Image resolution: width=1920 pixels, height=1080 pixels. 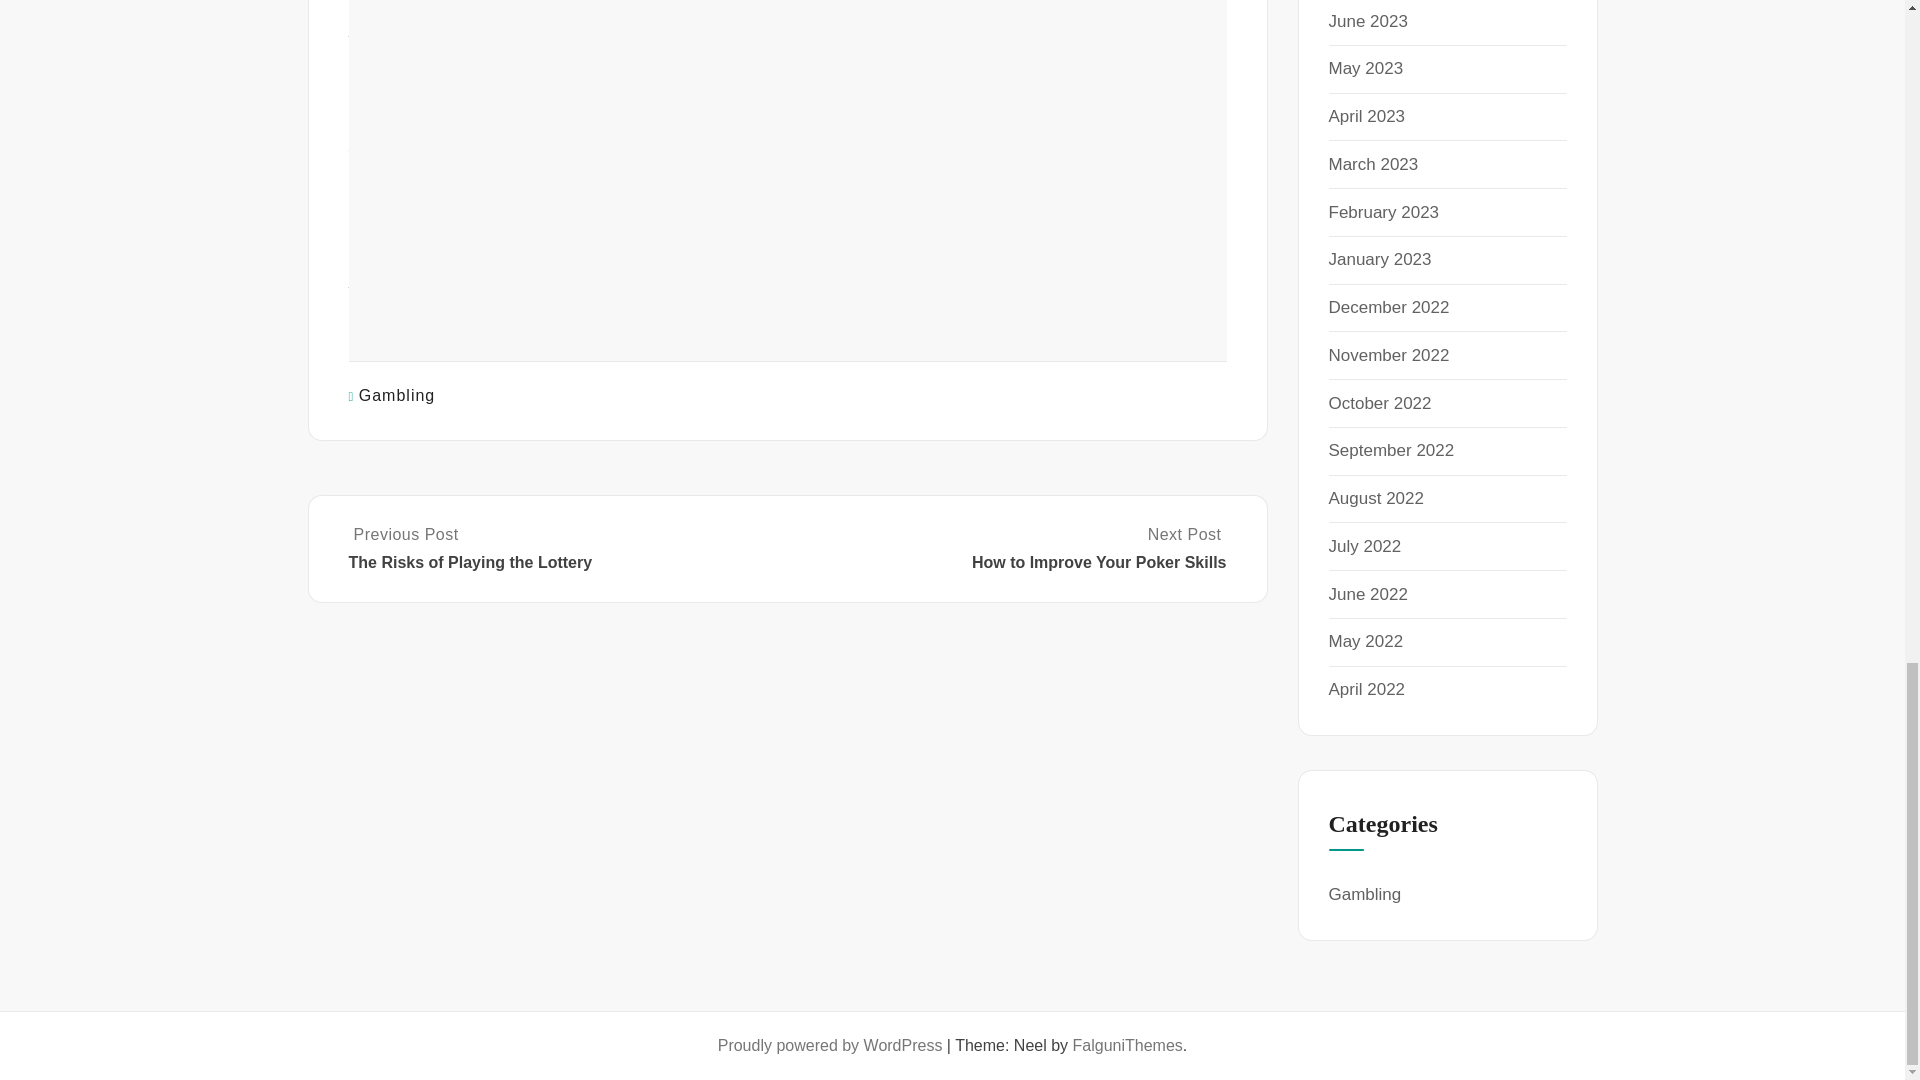 I want to click on April 2023, so click(x=1366, y=116).